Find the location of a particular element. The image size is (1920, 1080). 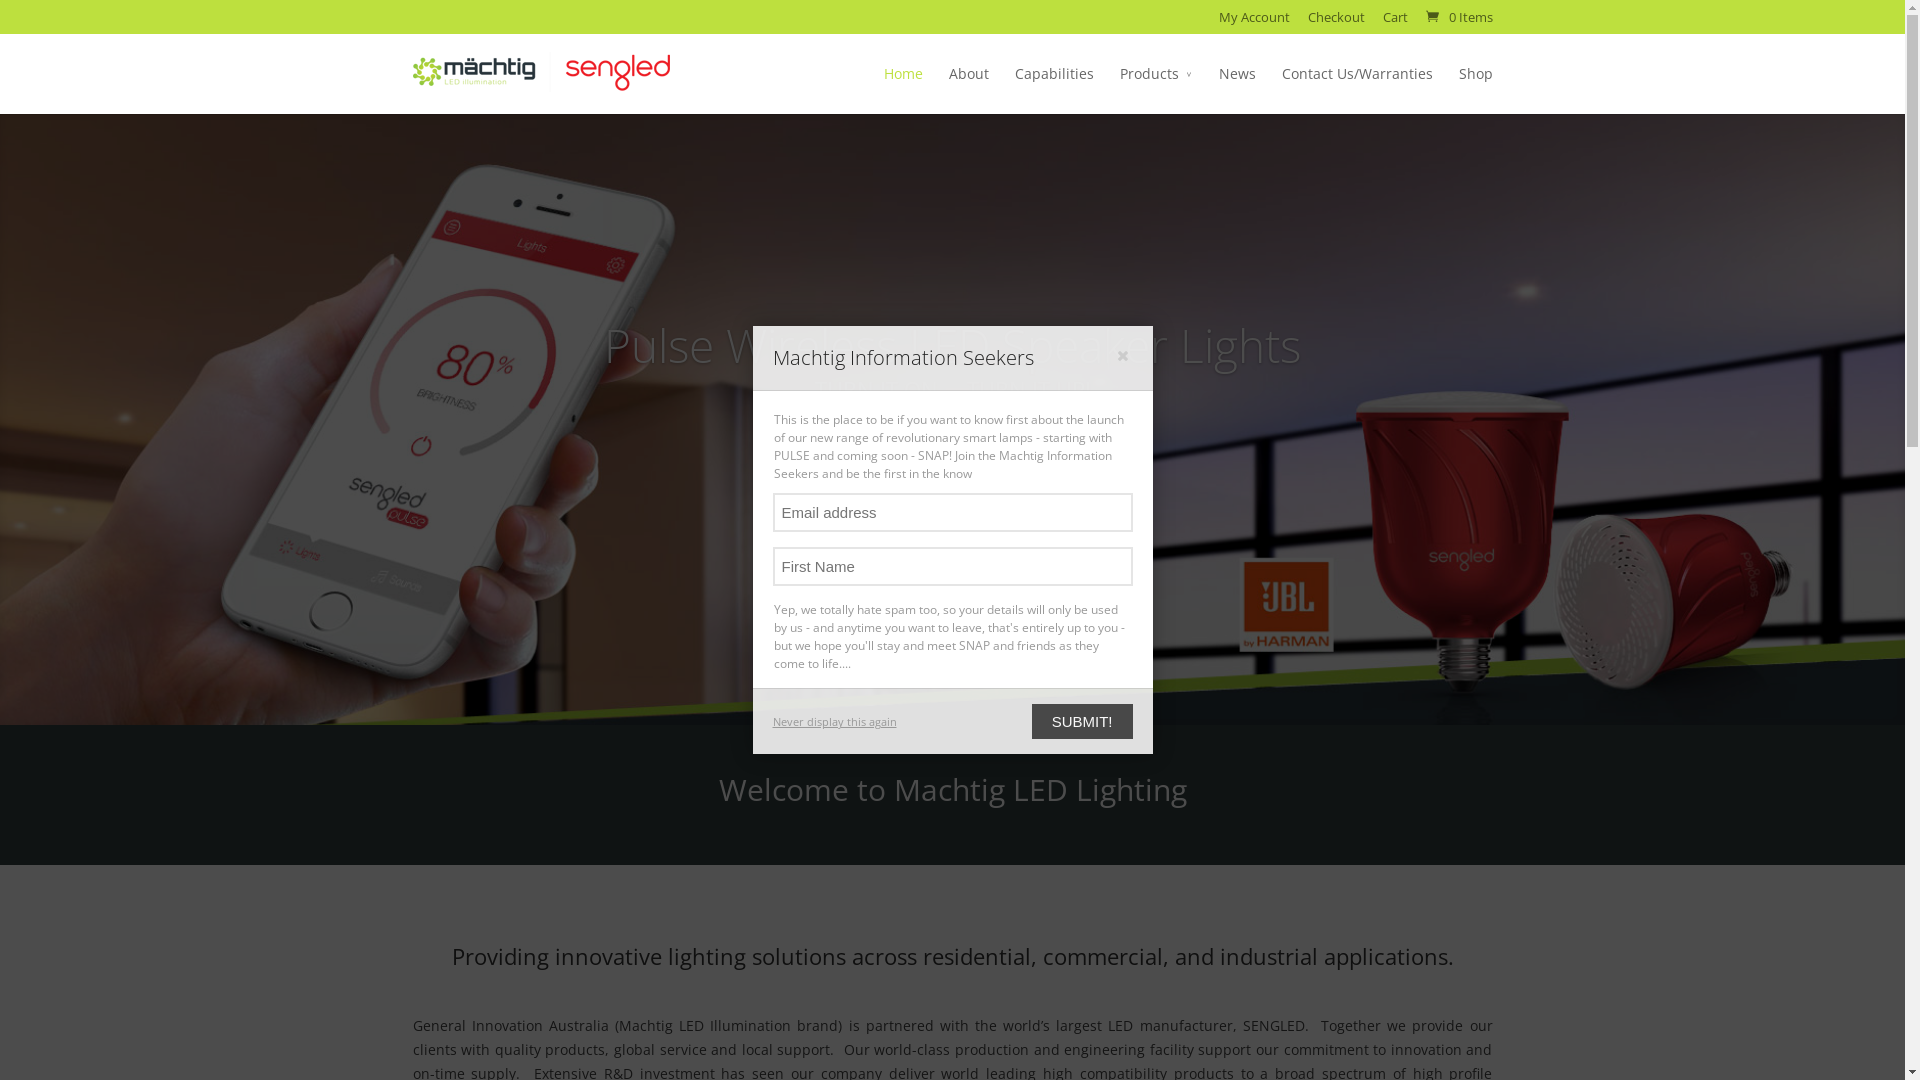

Cart is located at coordinates (1394, 23).